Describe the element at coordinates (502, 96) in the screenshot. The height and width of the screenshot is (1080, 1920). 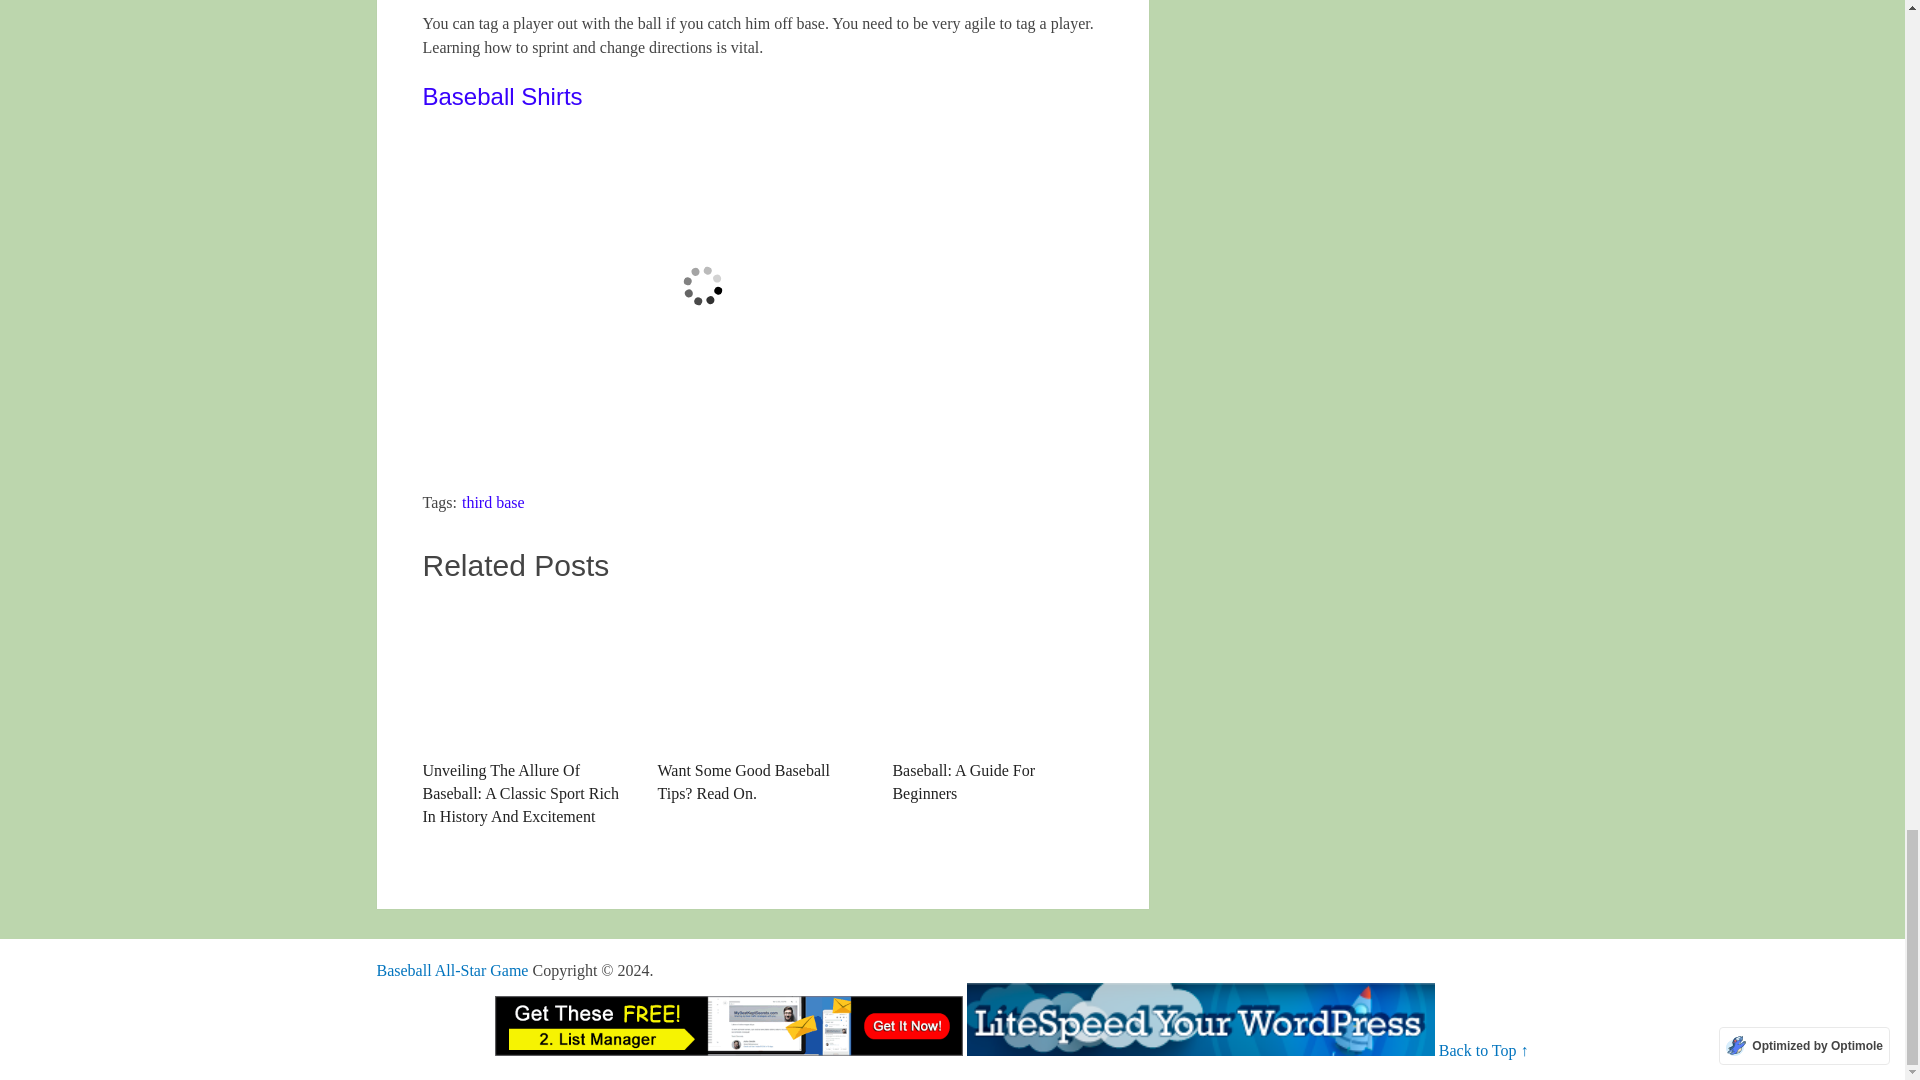
I see `Baseball Shirts` at that location.